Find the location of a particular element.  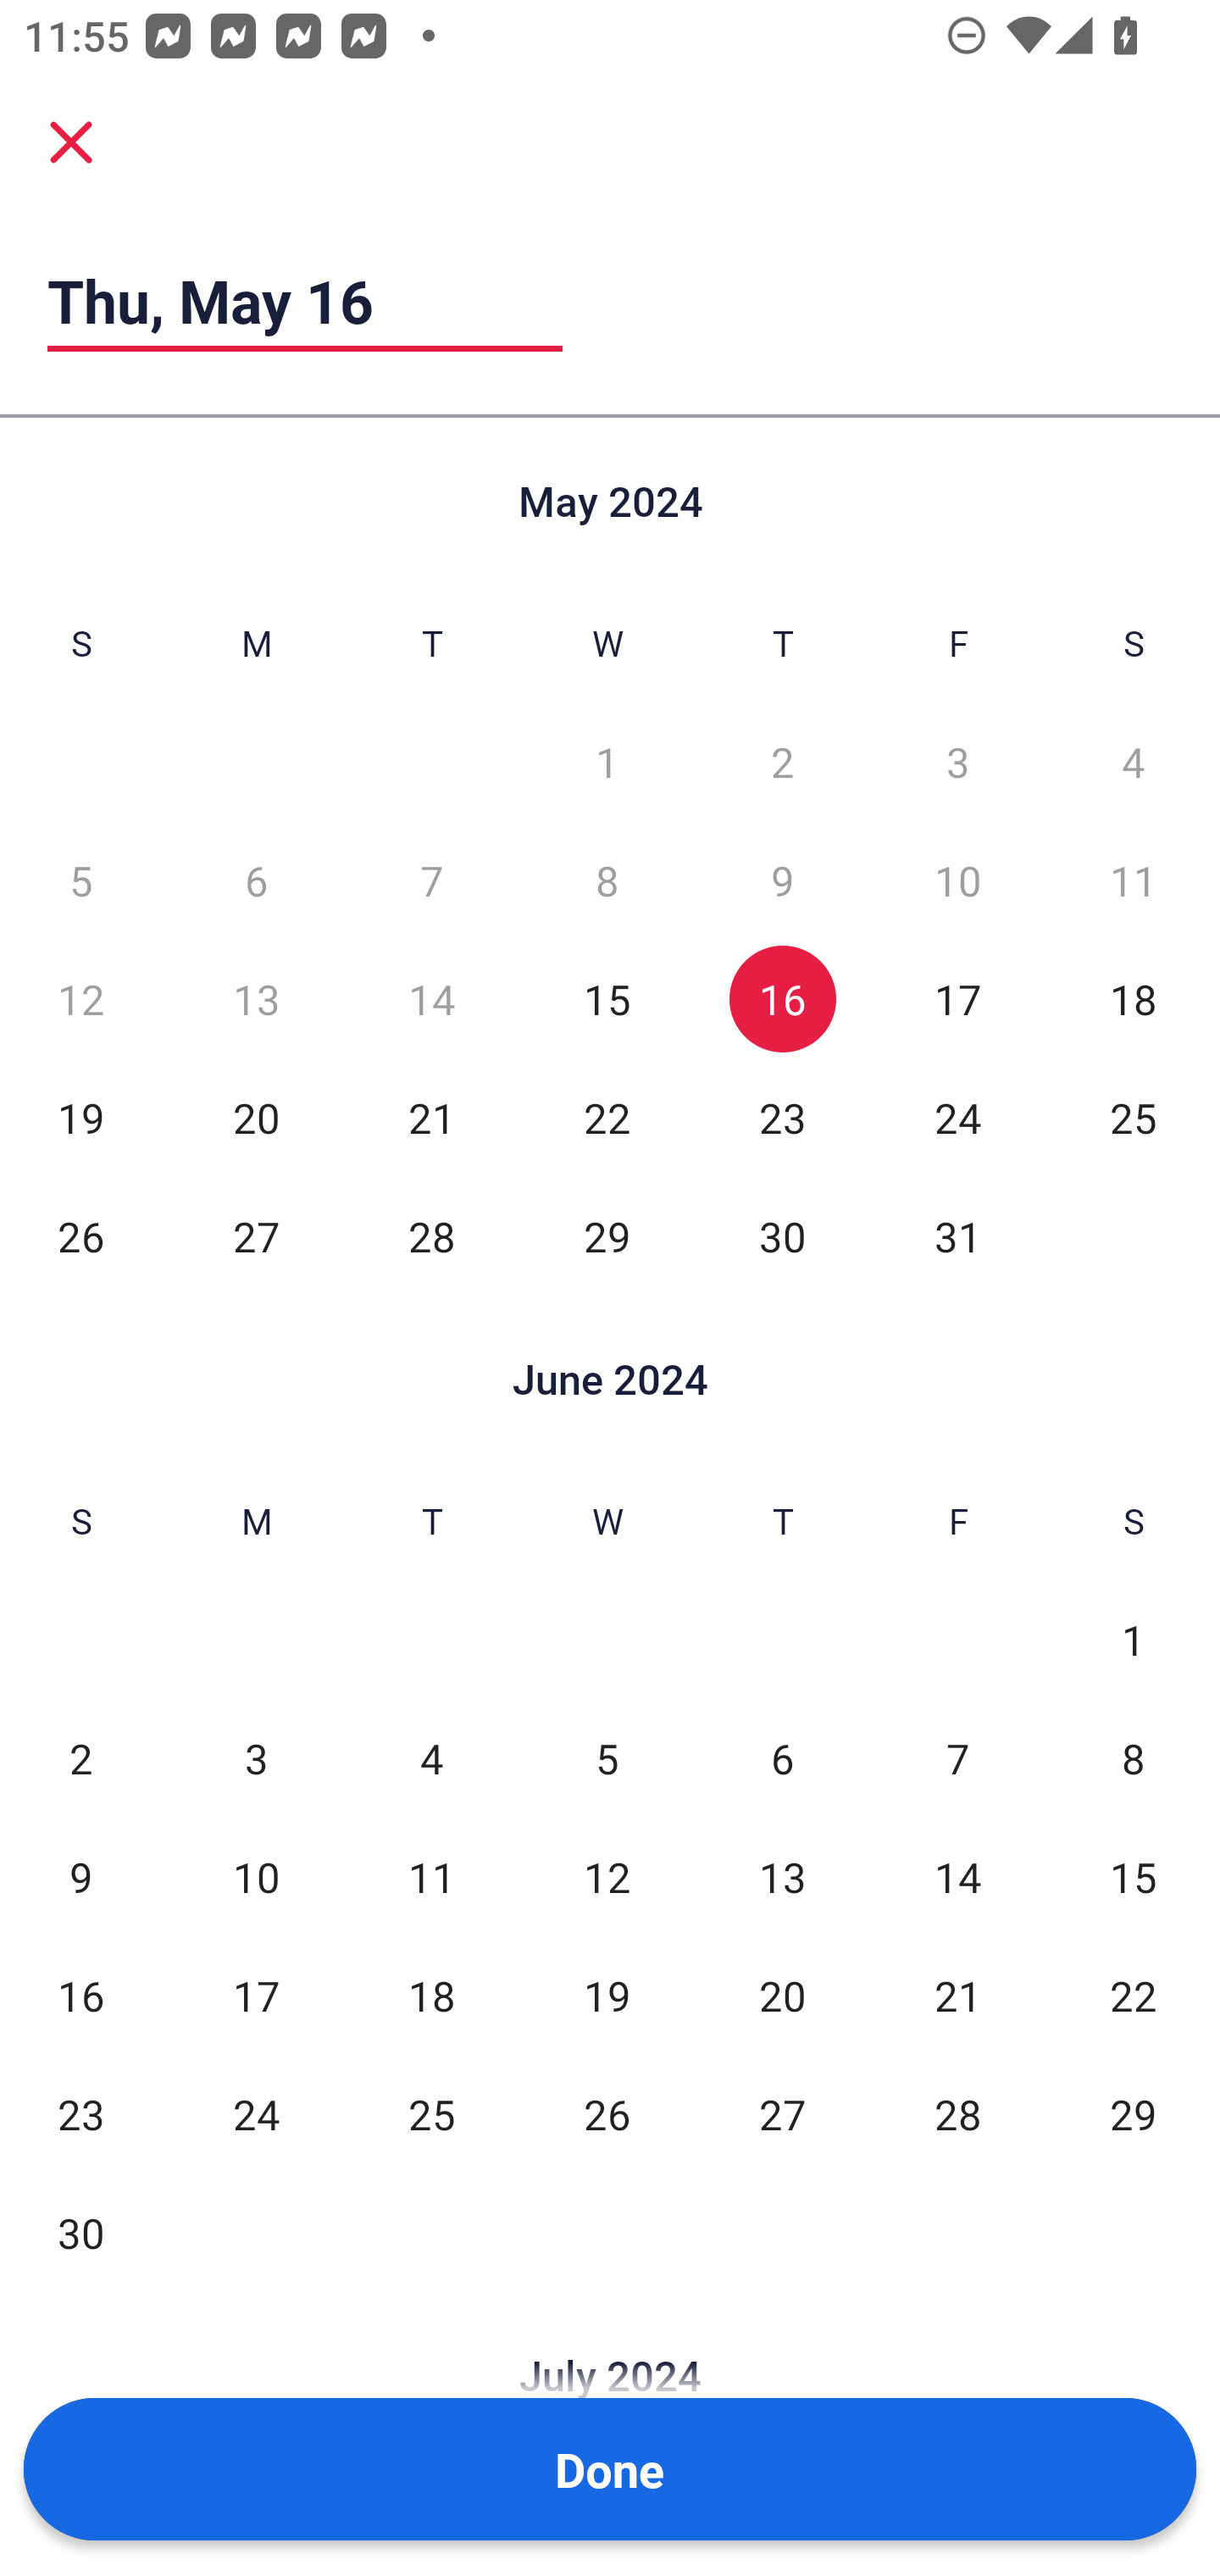

17 Mon, Jun 17, Not Selected is located at coordinates (256, 1996).